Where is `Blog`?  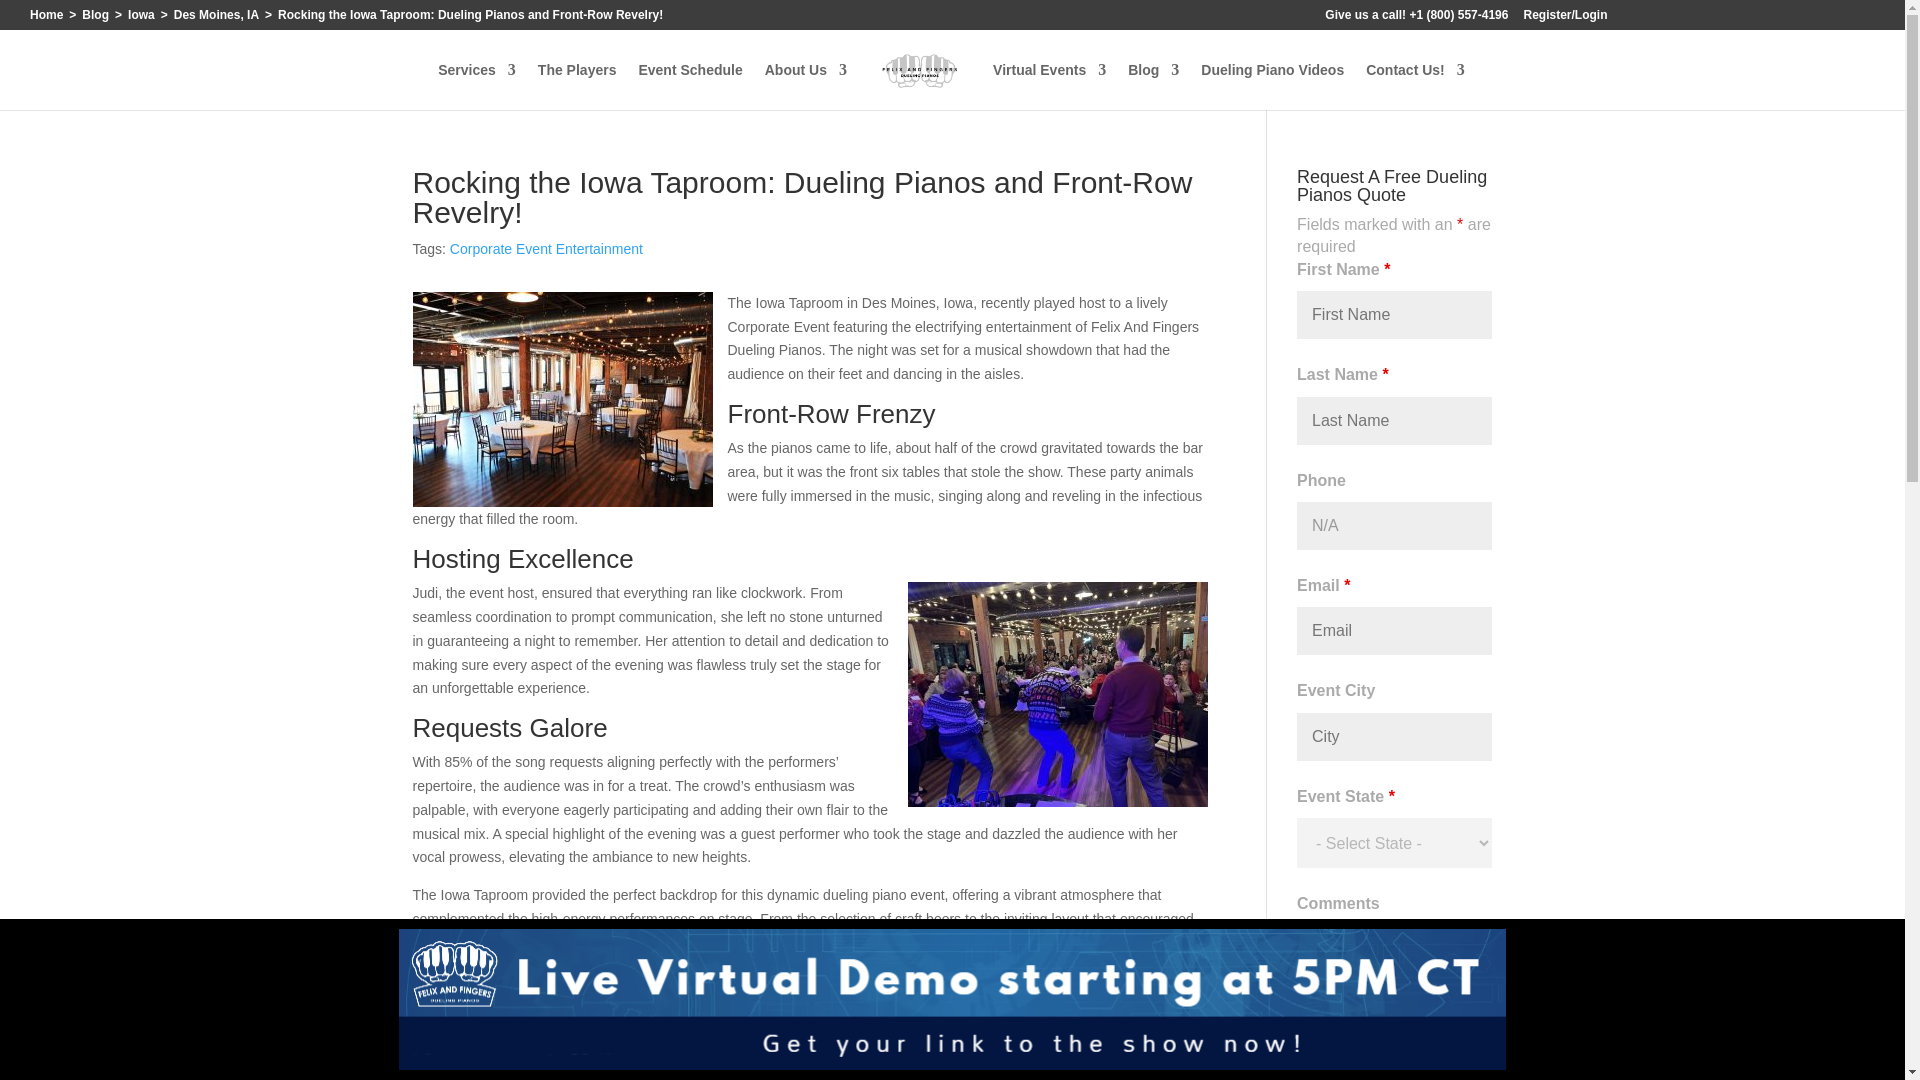
Blog is located at coordinates (96, 14).